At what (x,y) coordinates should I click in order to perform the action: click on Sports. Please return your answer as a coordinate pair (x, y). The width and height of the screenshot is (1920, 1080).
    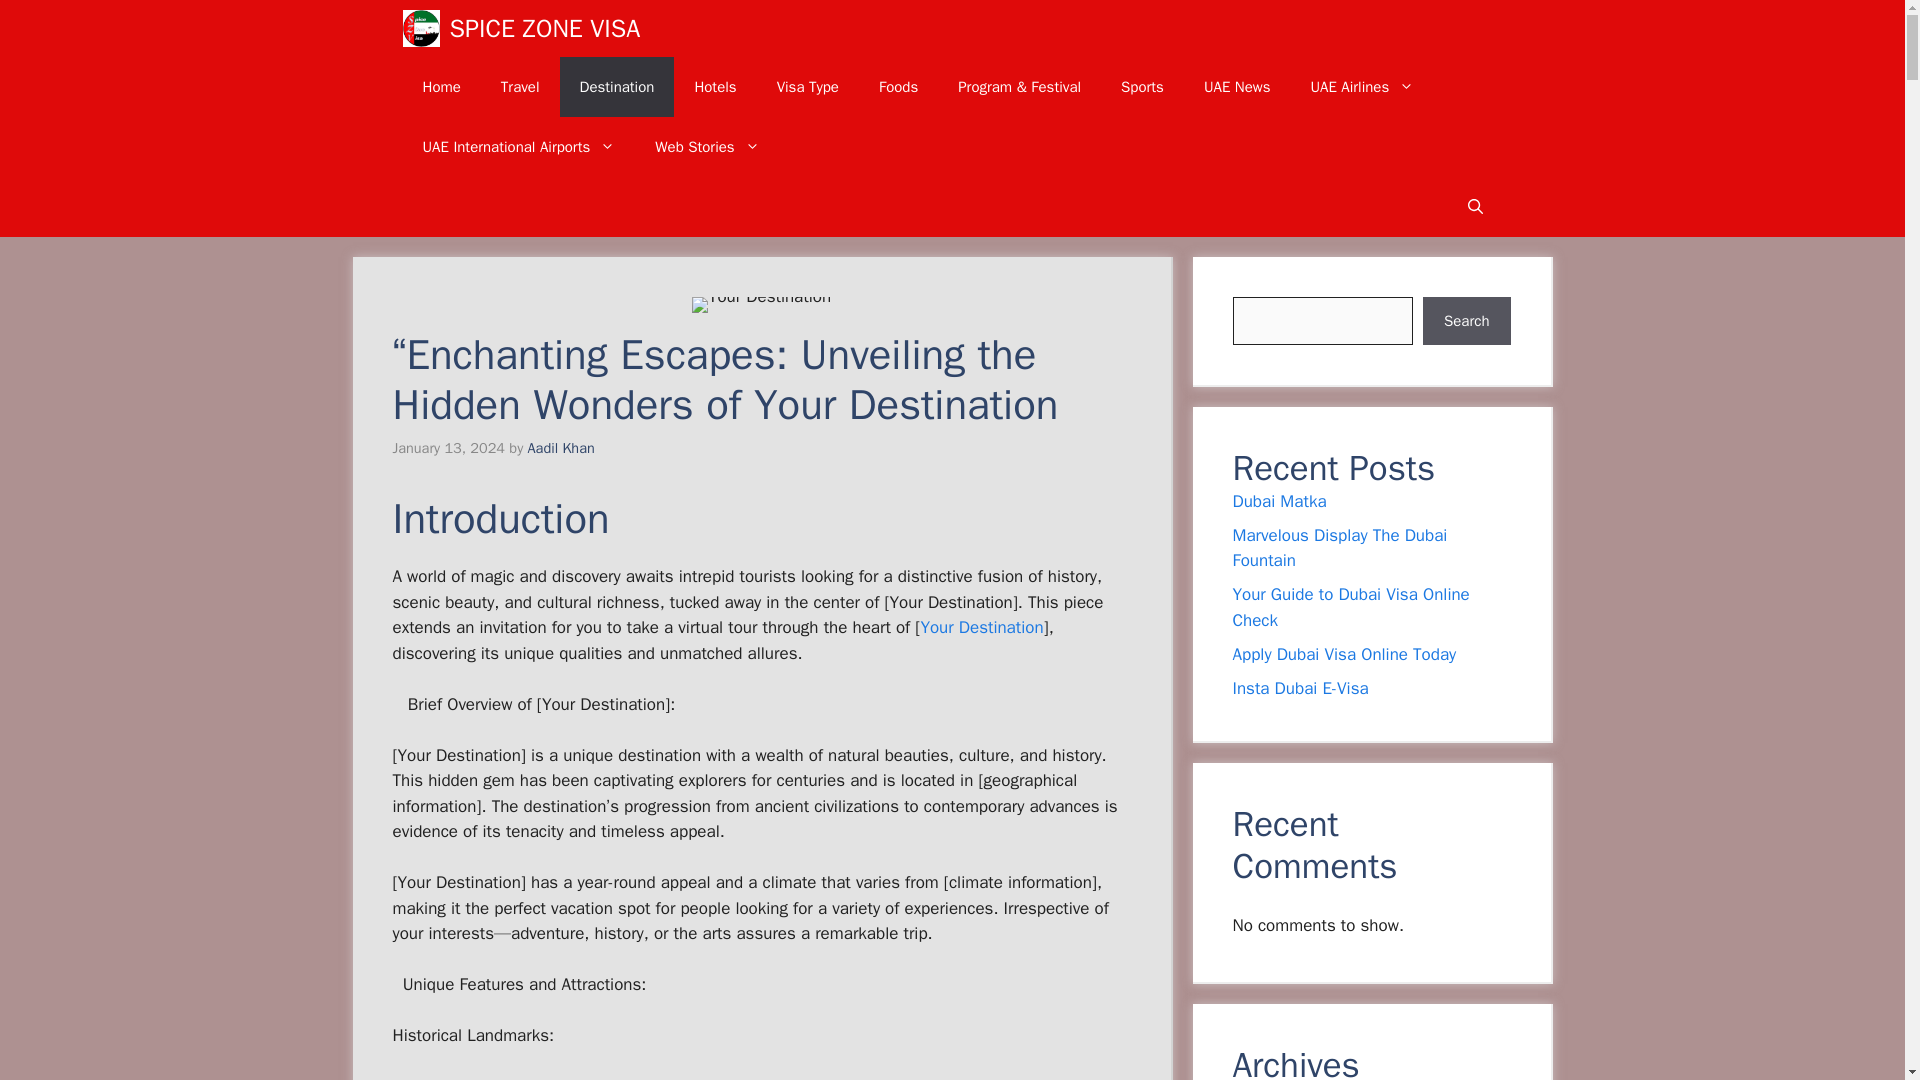
    Looking at the image, I should click on (1142, 86).